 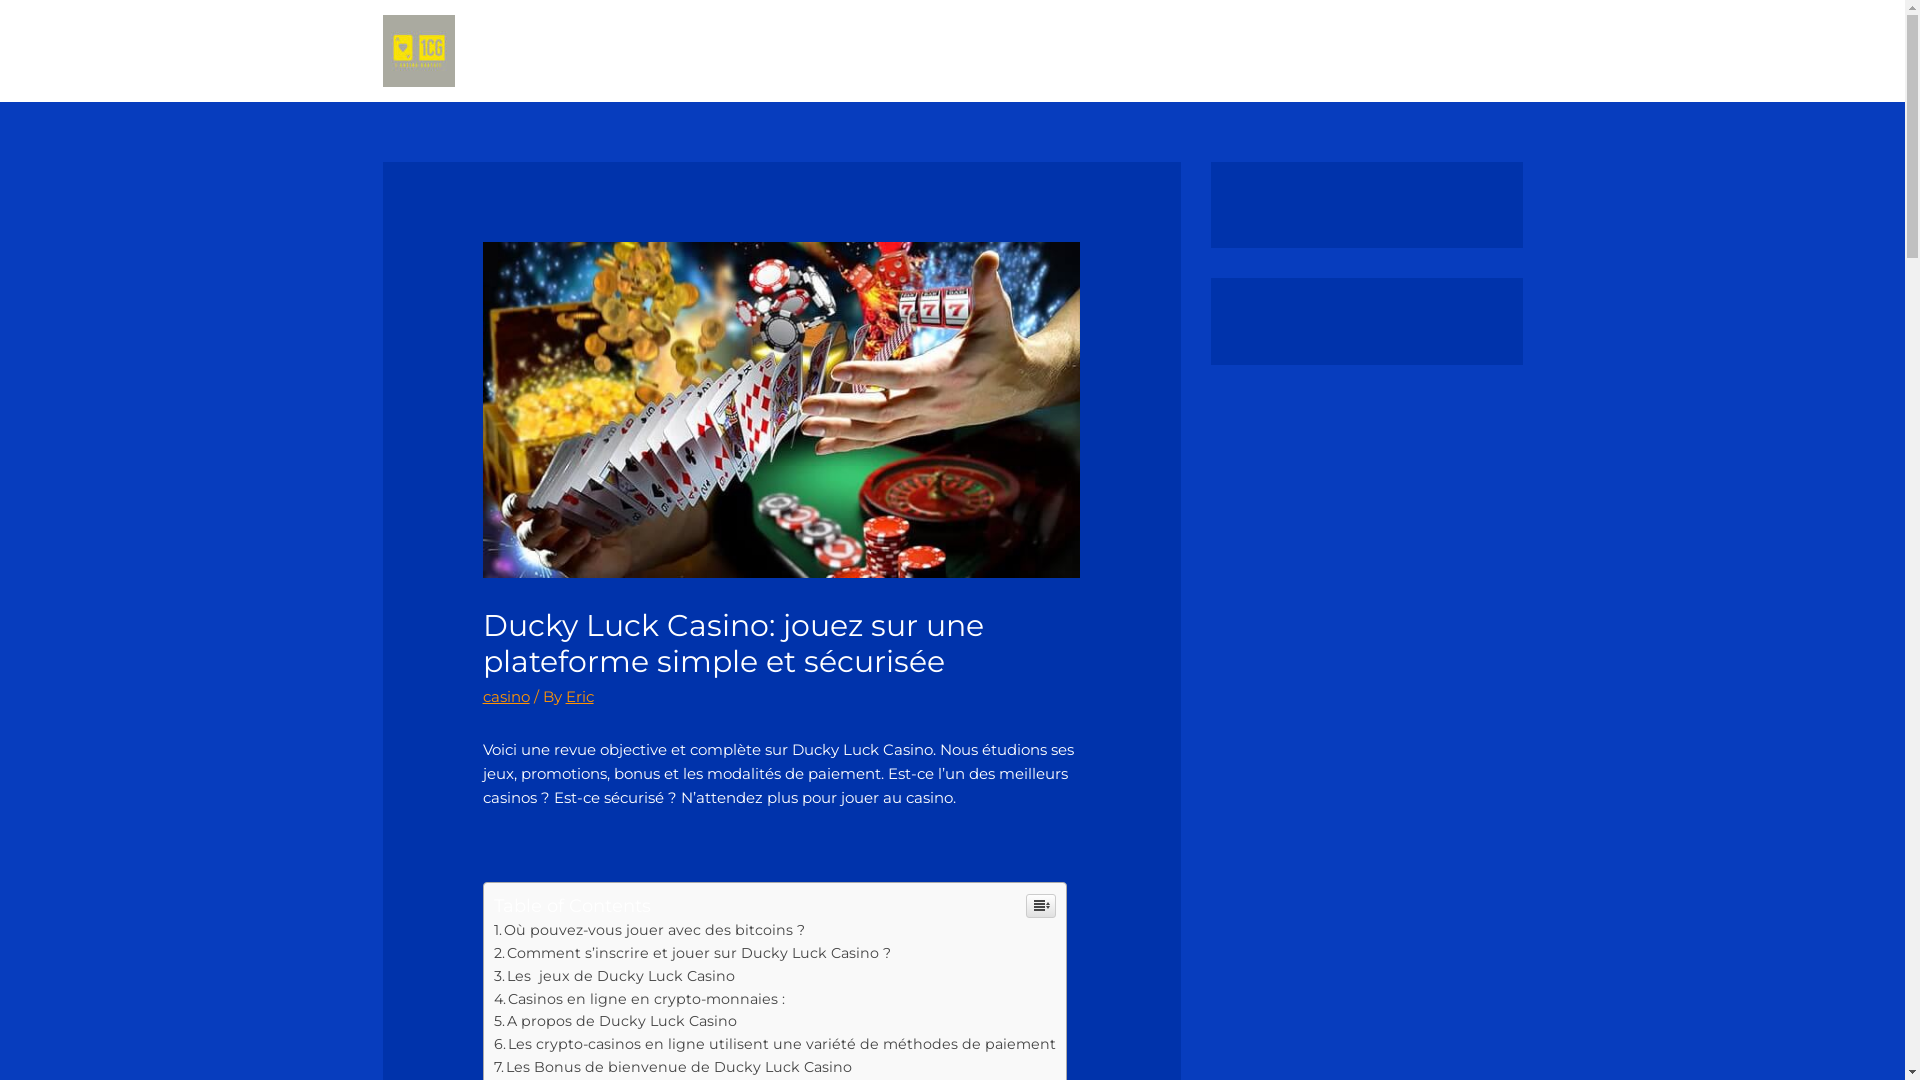 What do you see at coordinates (614, 976) in the screenshot?
I see `Les  jeux de Ducky Luck Casino` at bounding box center [614, 976].